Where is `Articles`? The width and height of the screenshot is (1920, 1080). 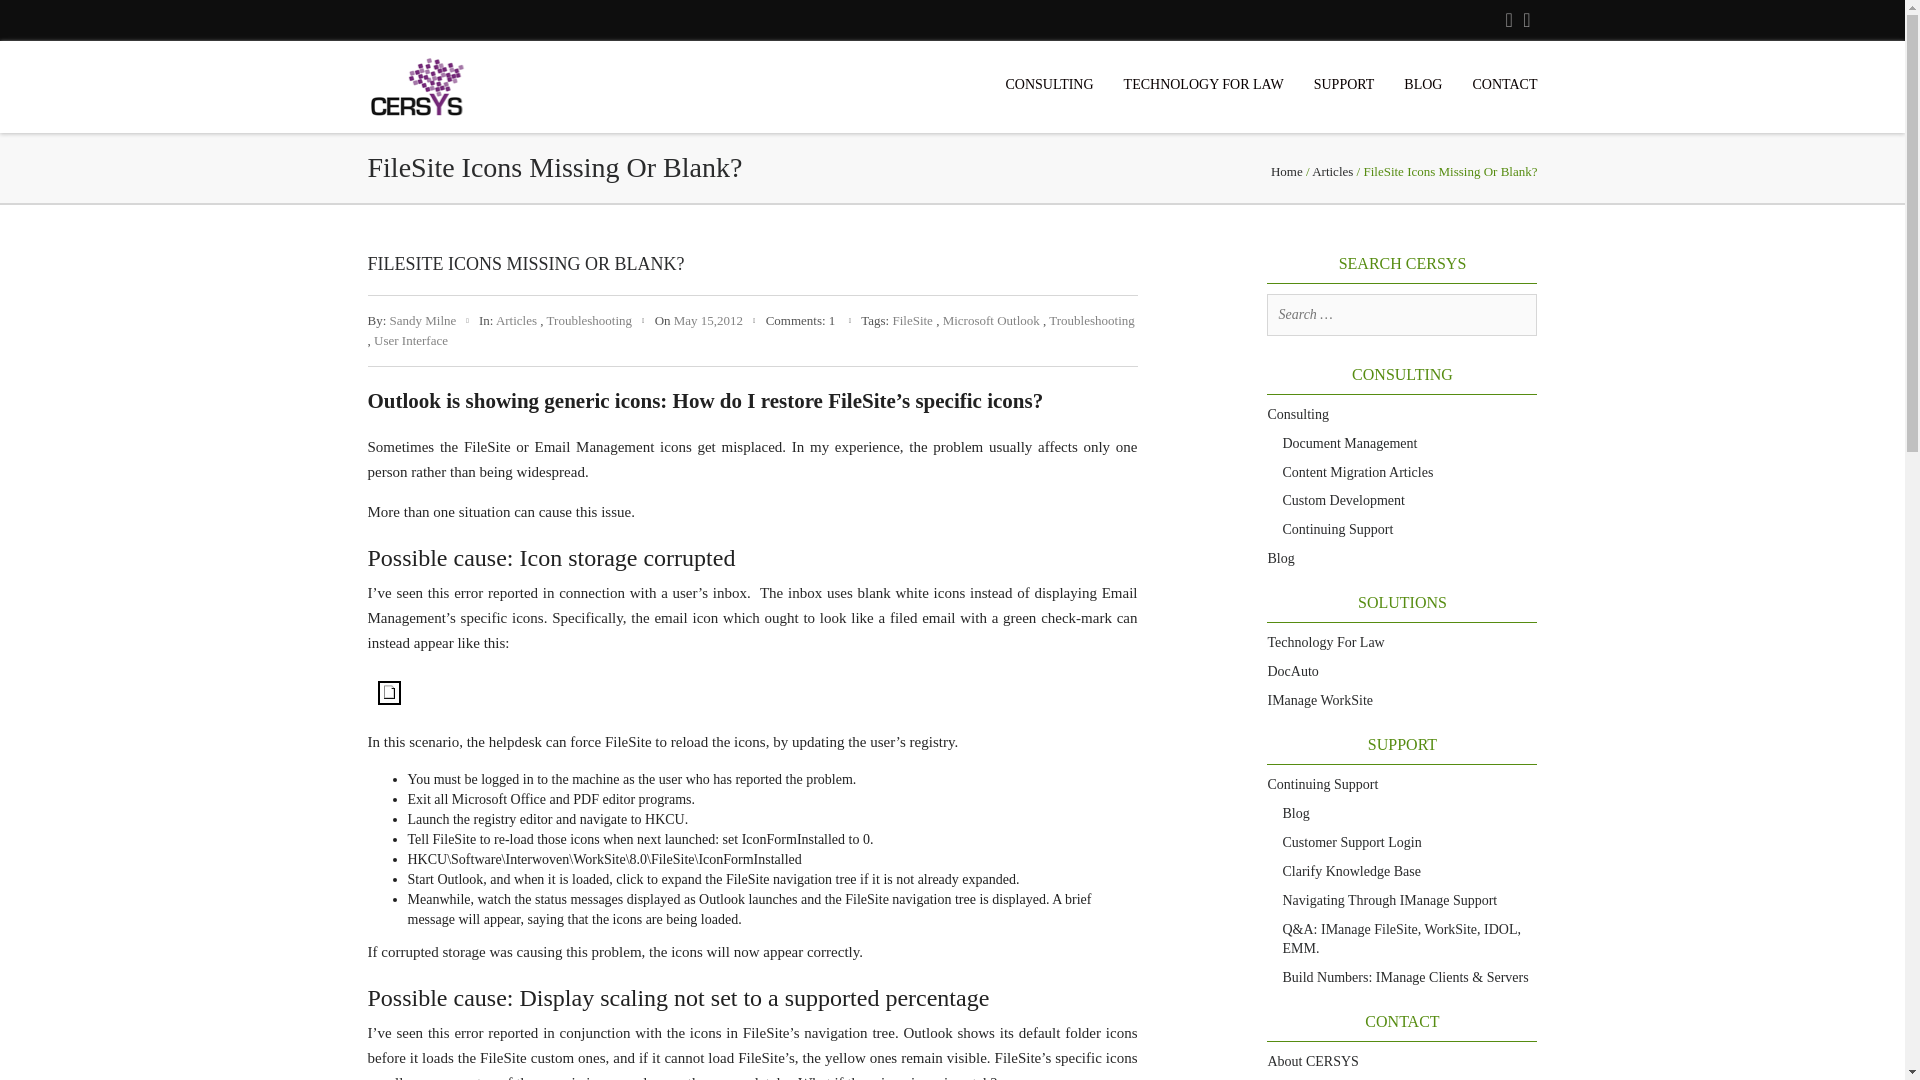 Articles is located at coordinates (1332, 172).